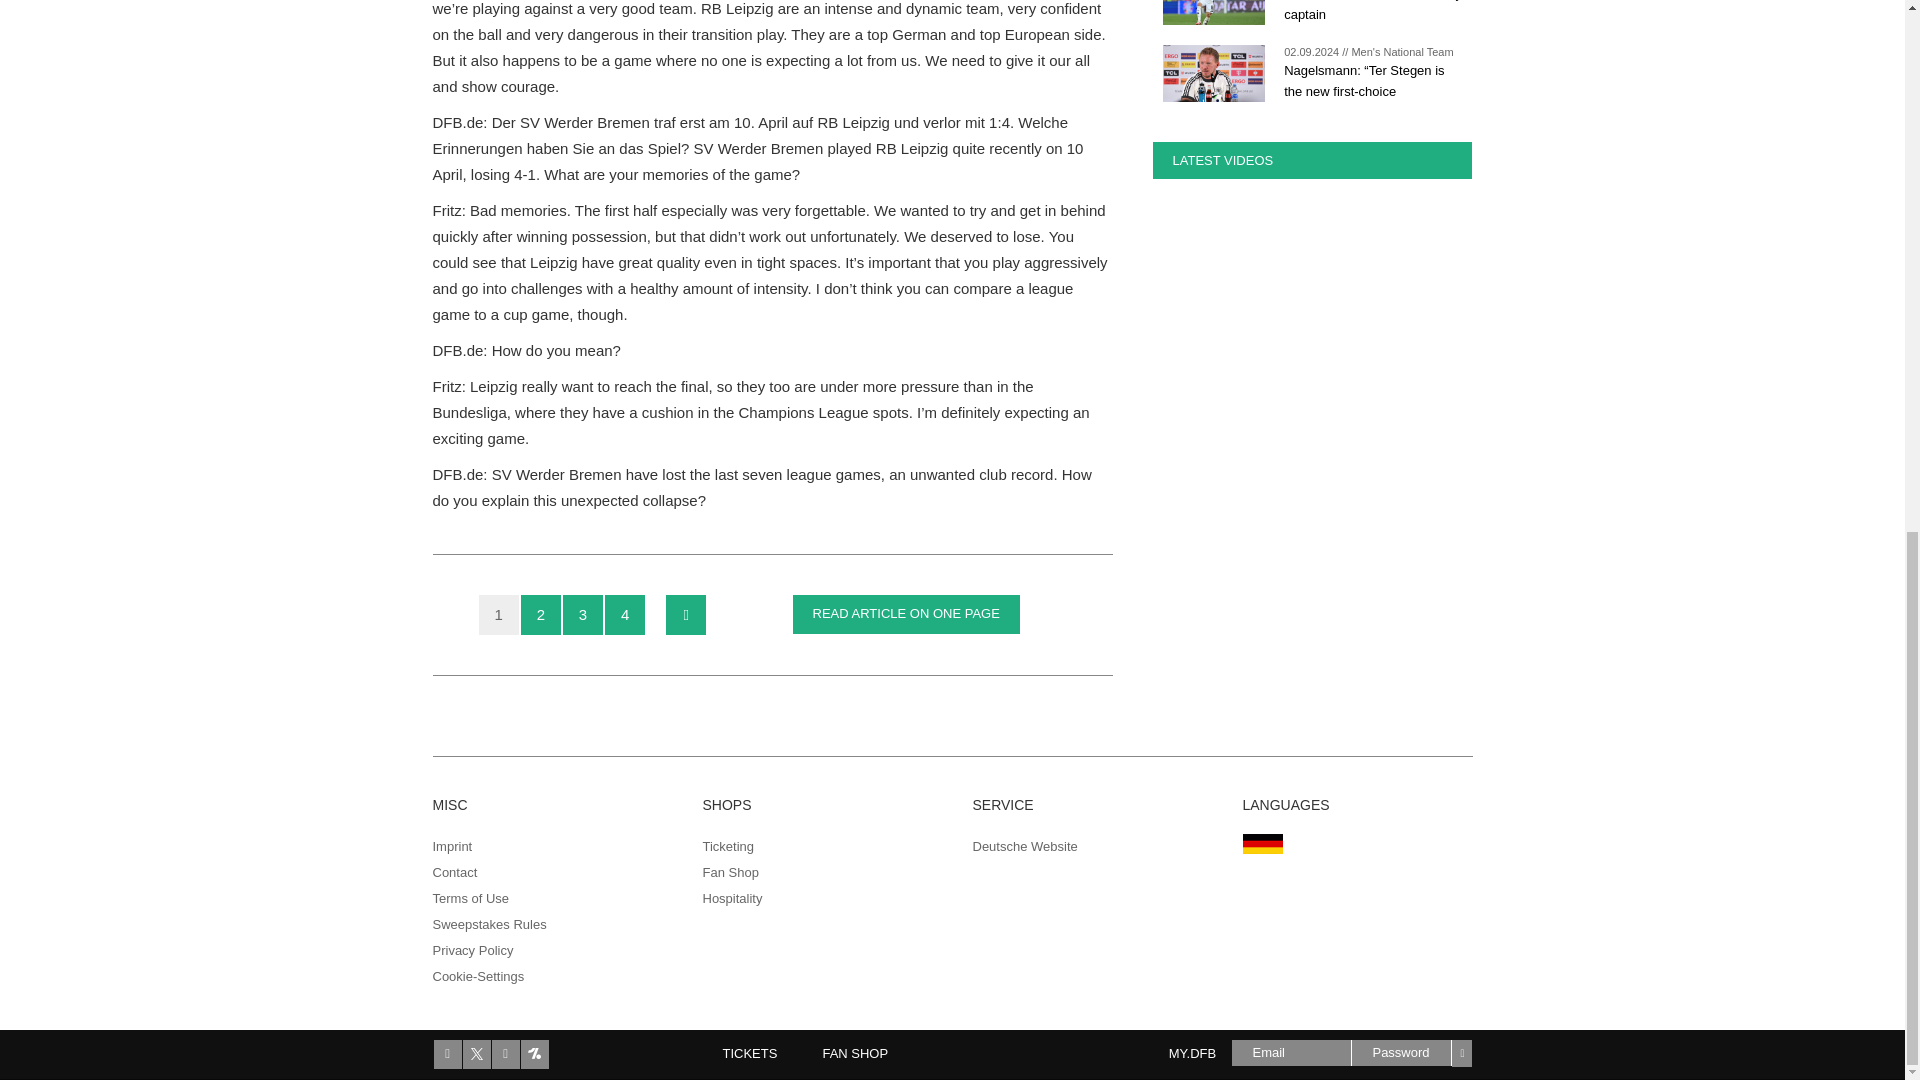 The height and width of the screenshot is (1080, 1920). Describe the element at coordinates (905, 614) in the screenshot. I see `Read article on one page` at that location.